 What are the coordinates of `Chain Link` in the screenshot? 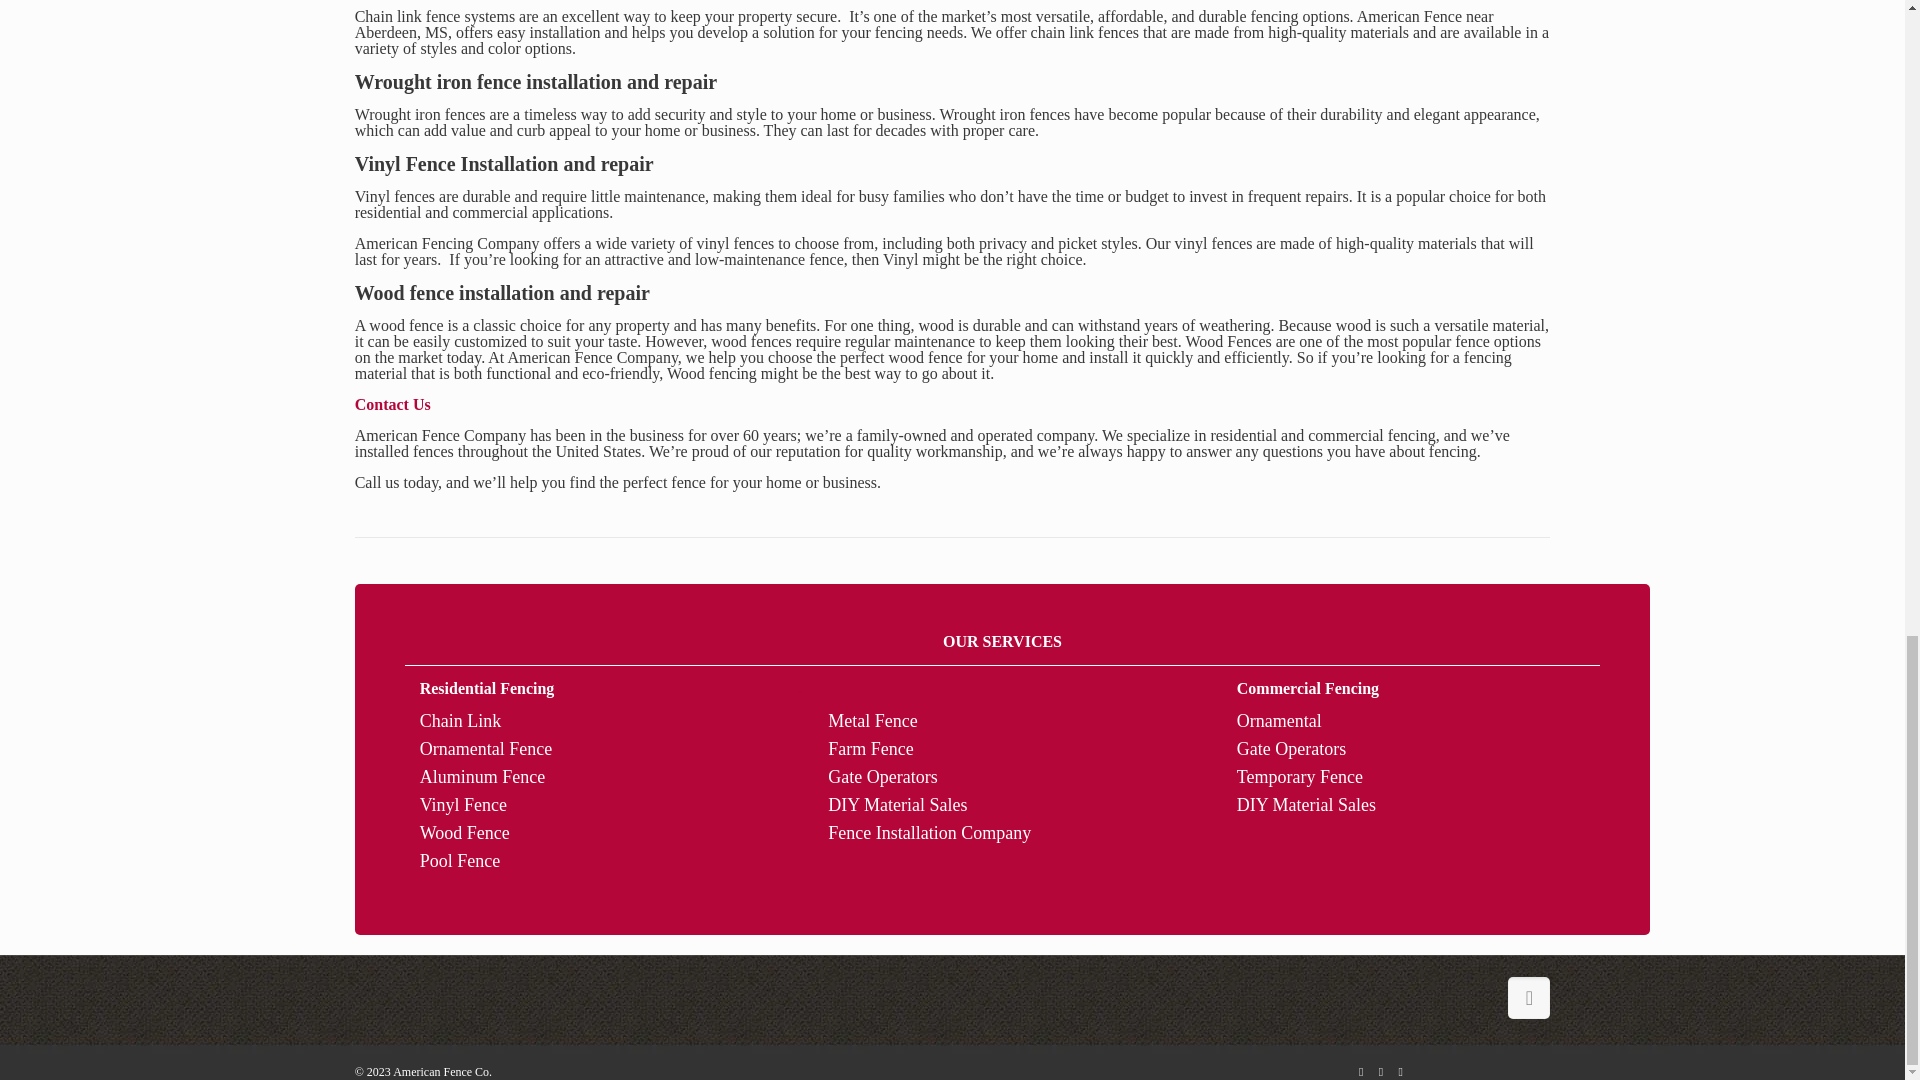 It's located at (460, 720).